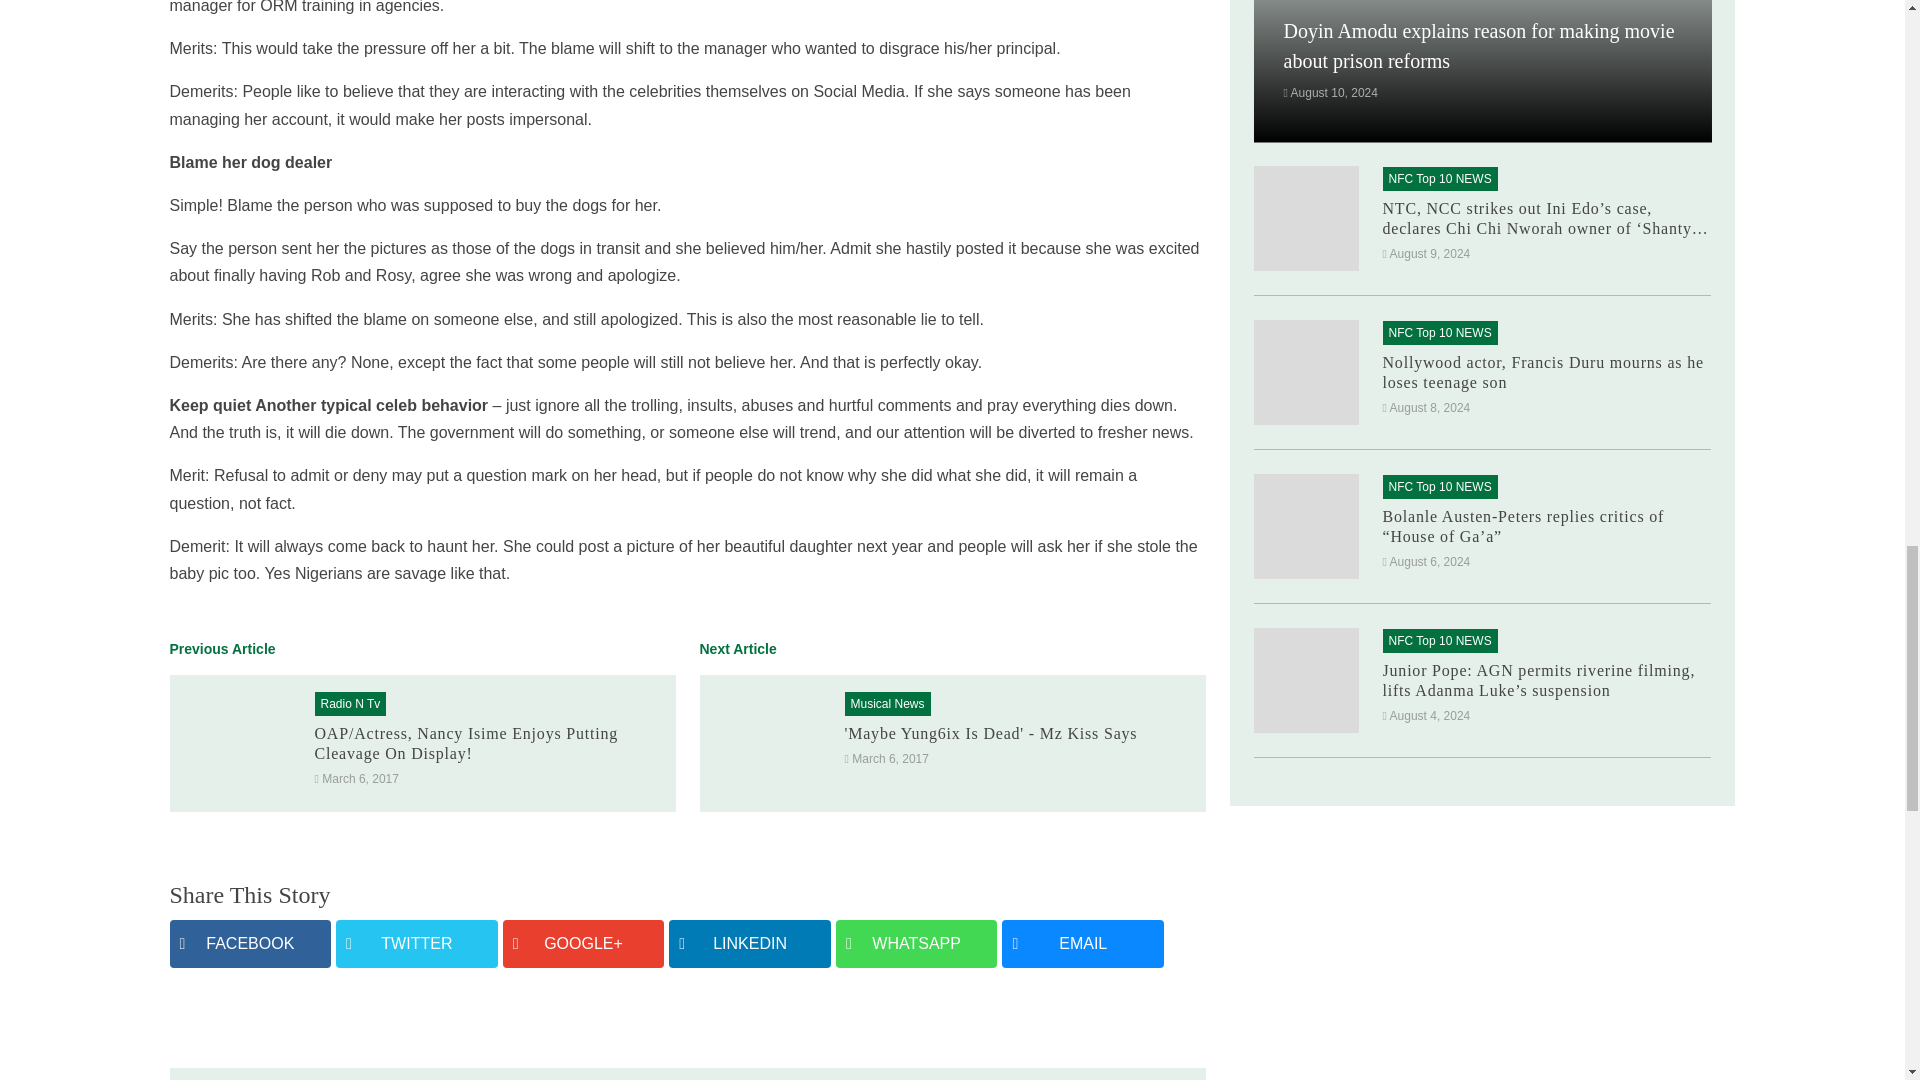  Describe the element at coordinates (916, 943) in the screenshot. I see `whatsapp` at that location.